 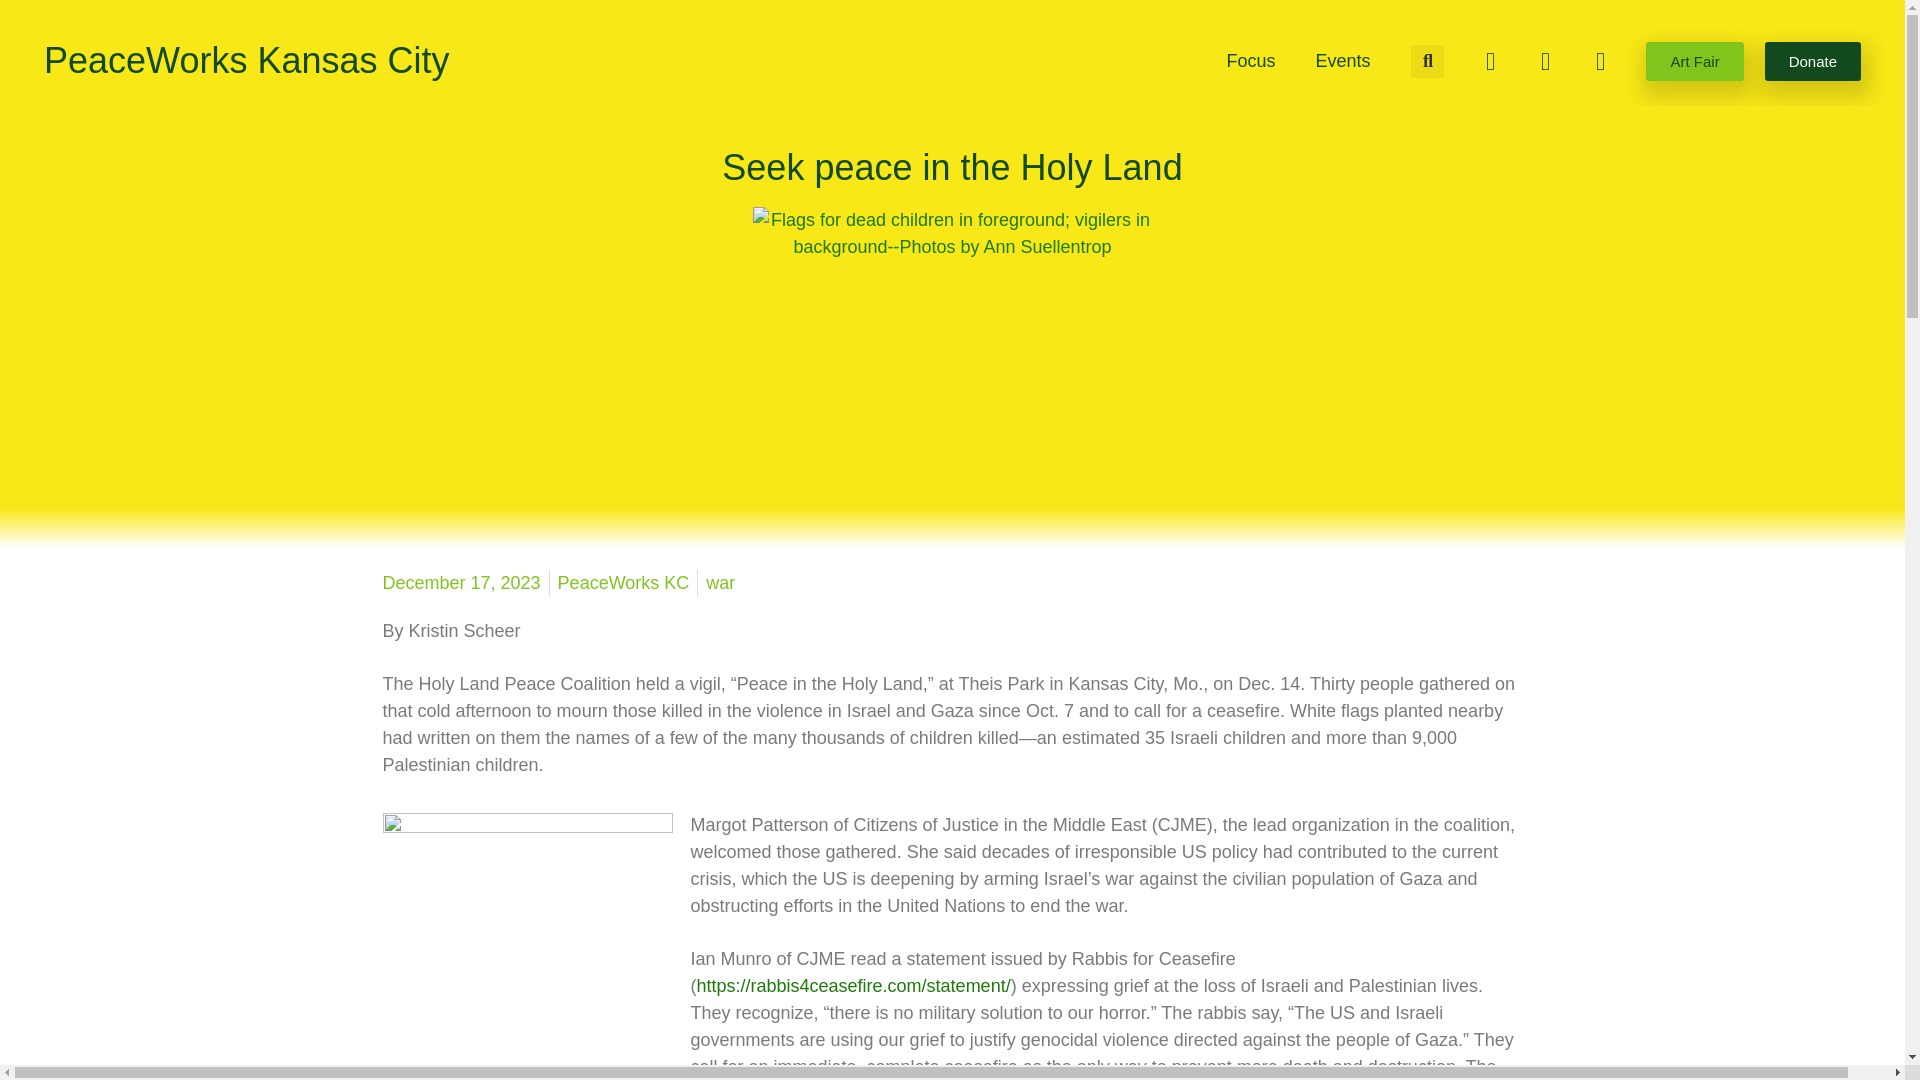 What do you see at coordinates (246, 60) in the screenshot?
I see `PeaceWorks Kansas City` at bounding box center [246, 60].